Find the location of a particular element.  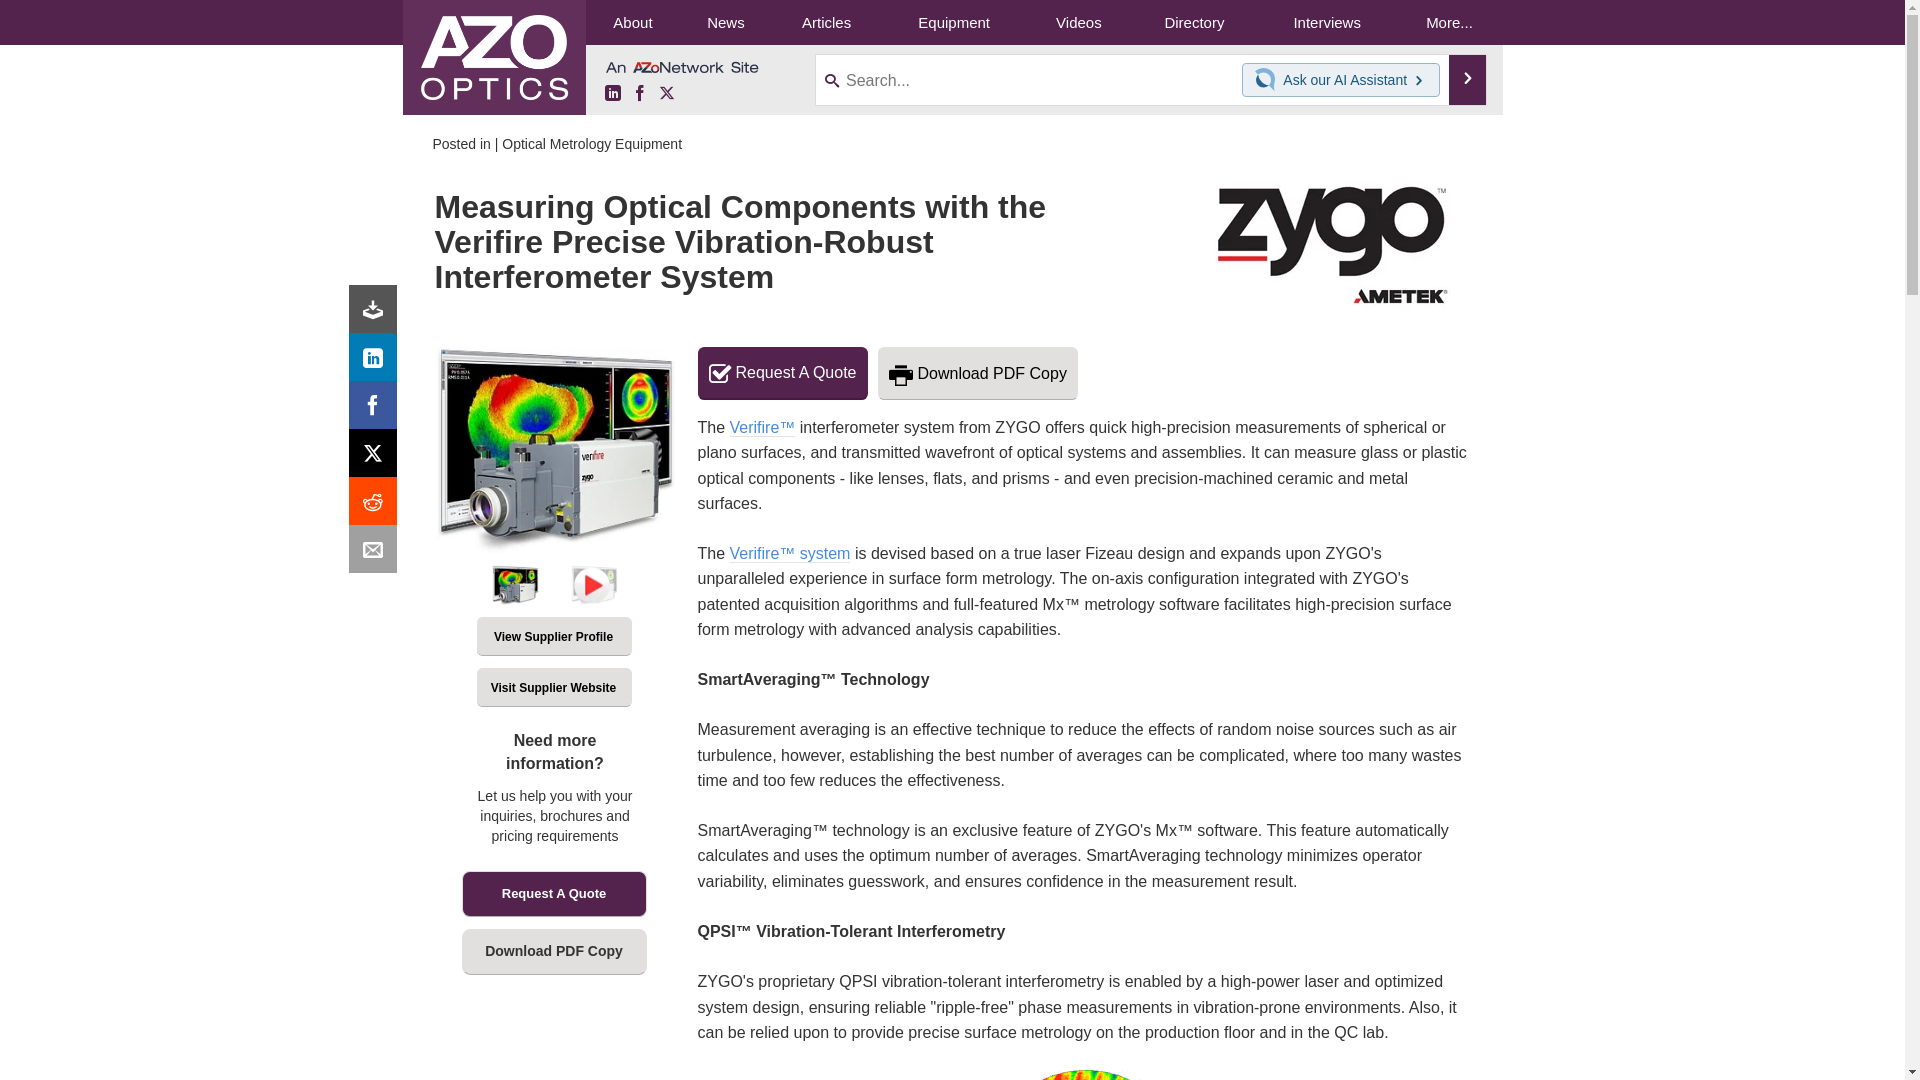

Interviews is located at coordinates (1327, 22).